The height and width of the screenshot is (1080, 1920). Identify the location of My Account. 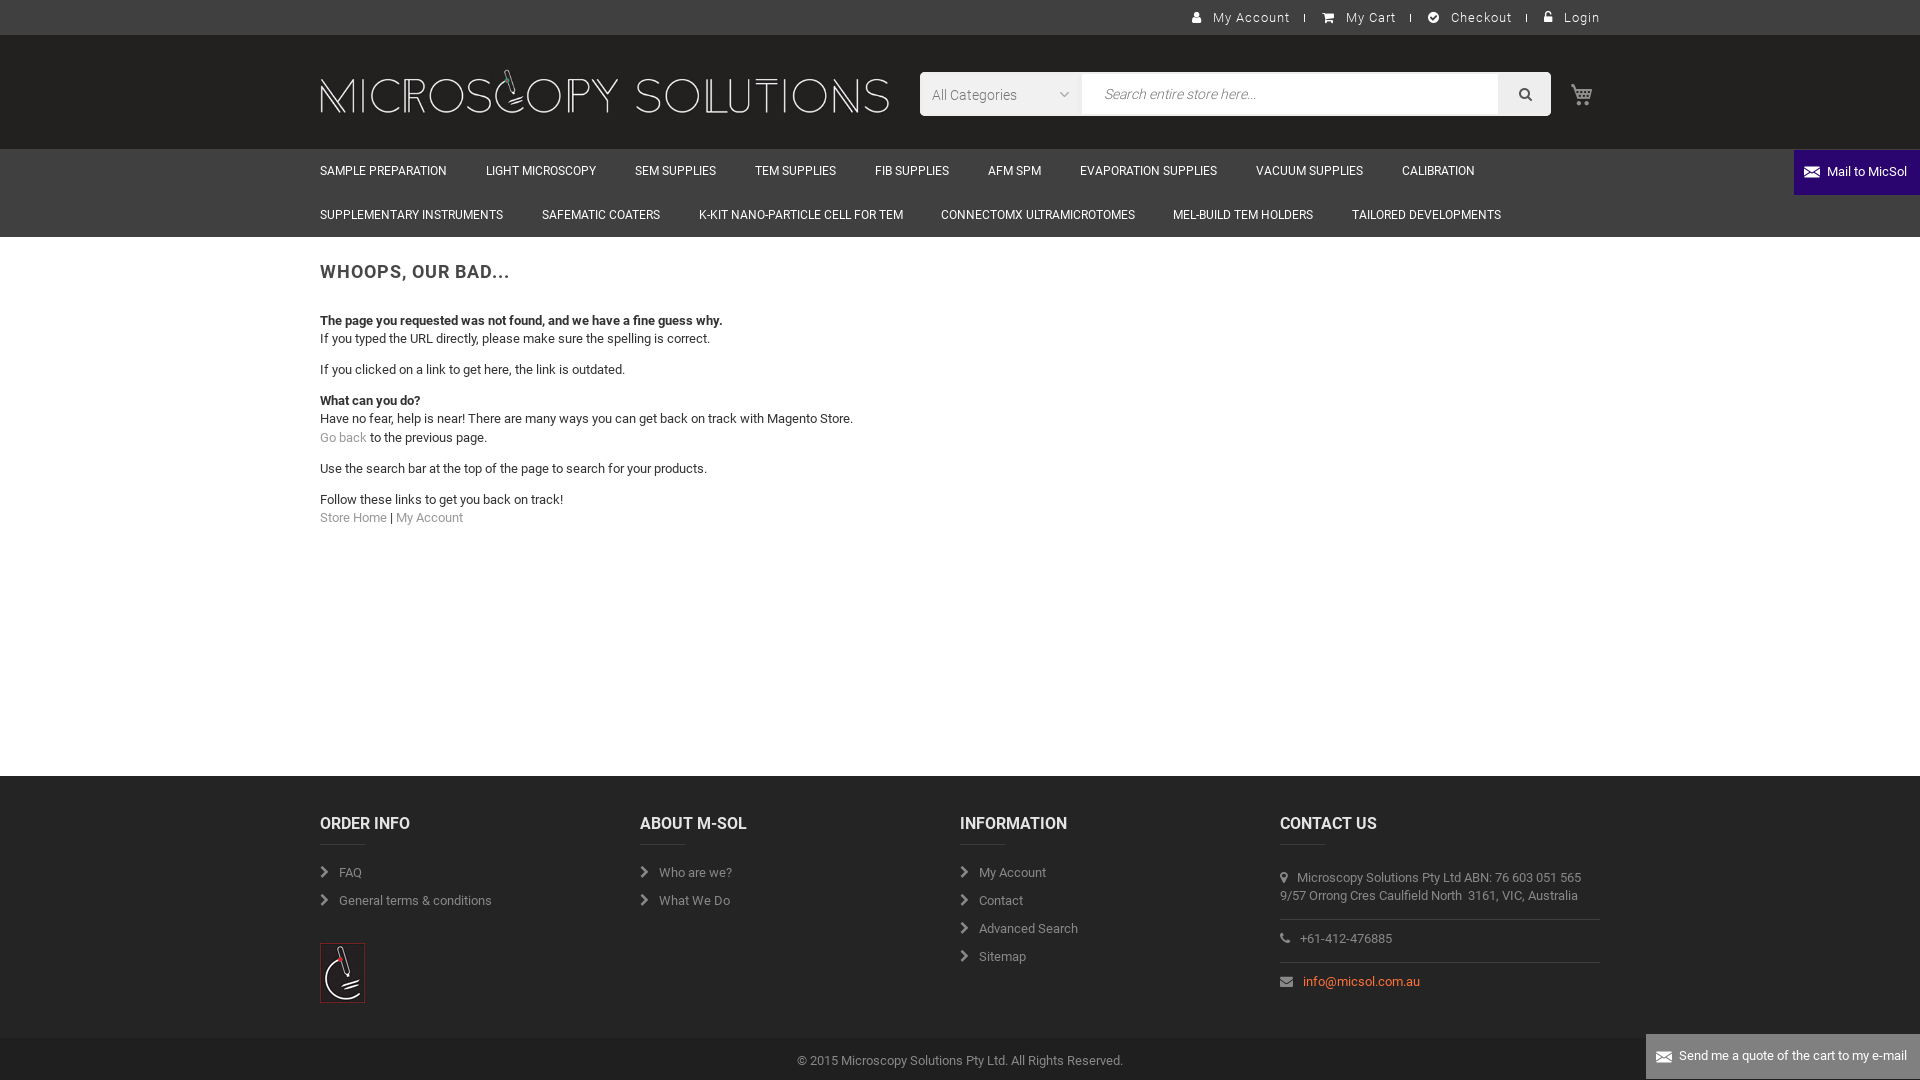
(430, 518).